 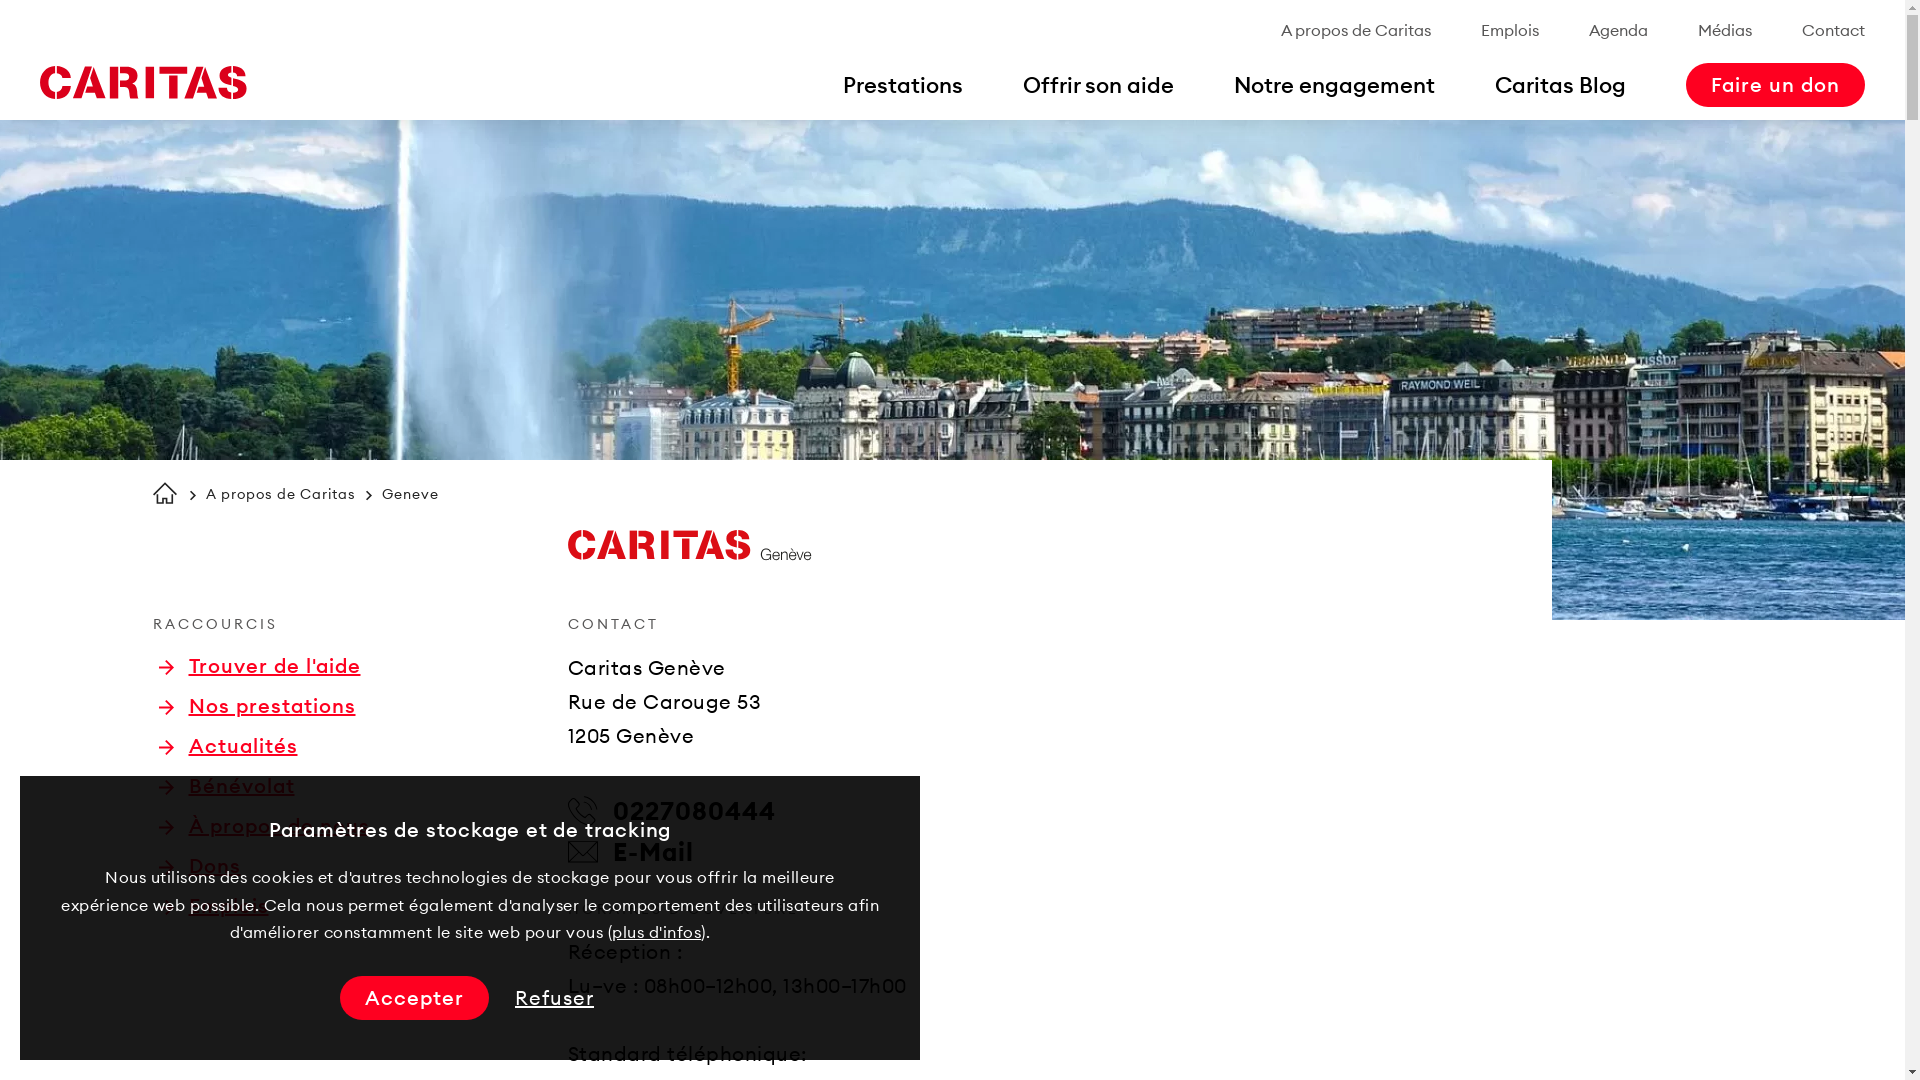 I want to click on Open sub menu, so click(x=25, y=25).